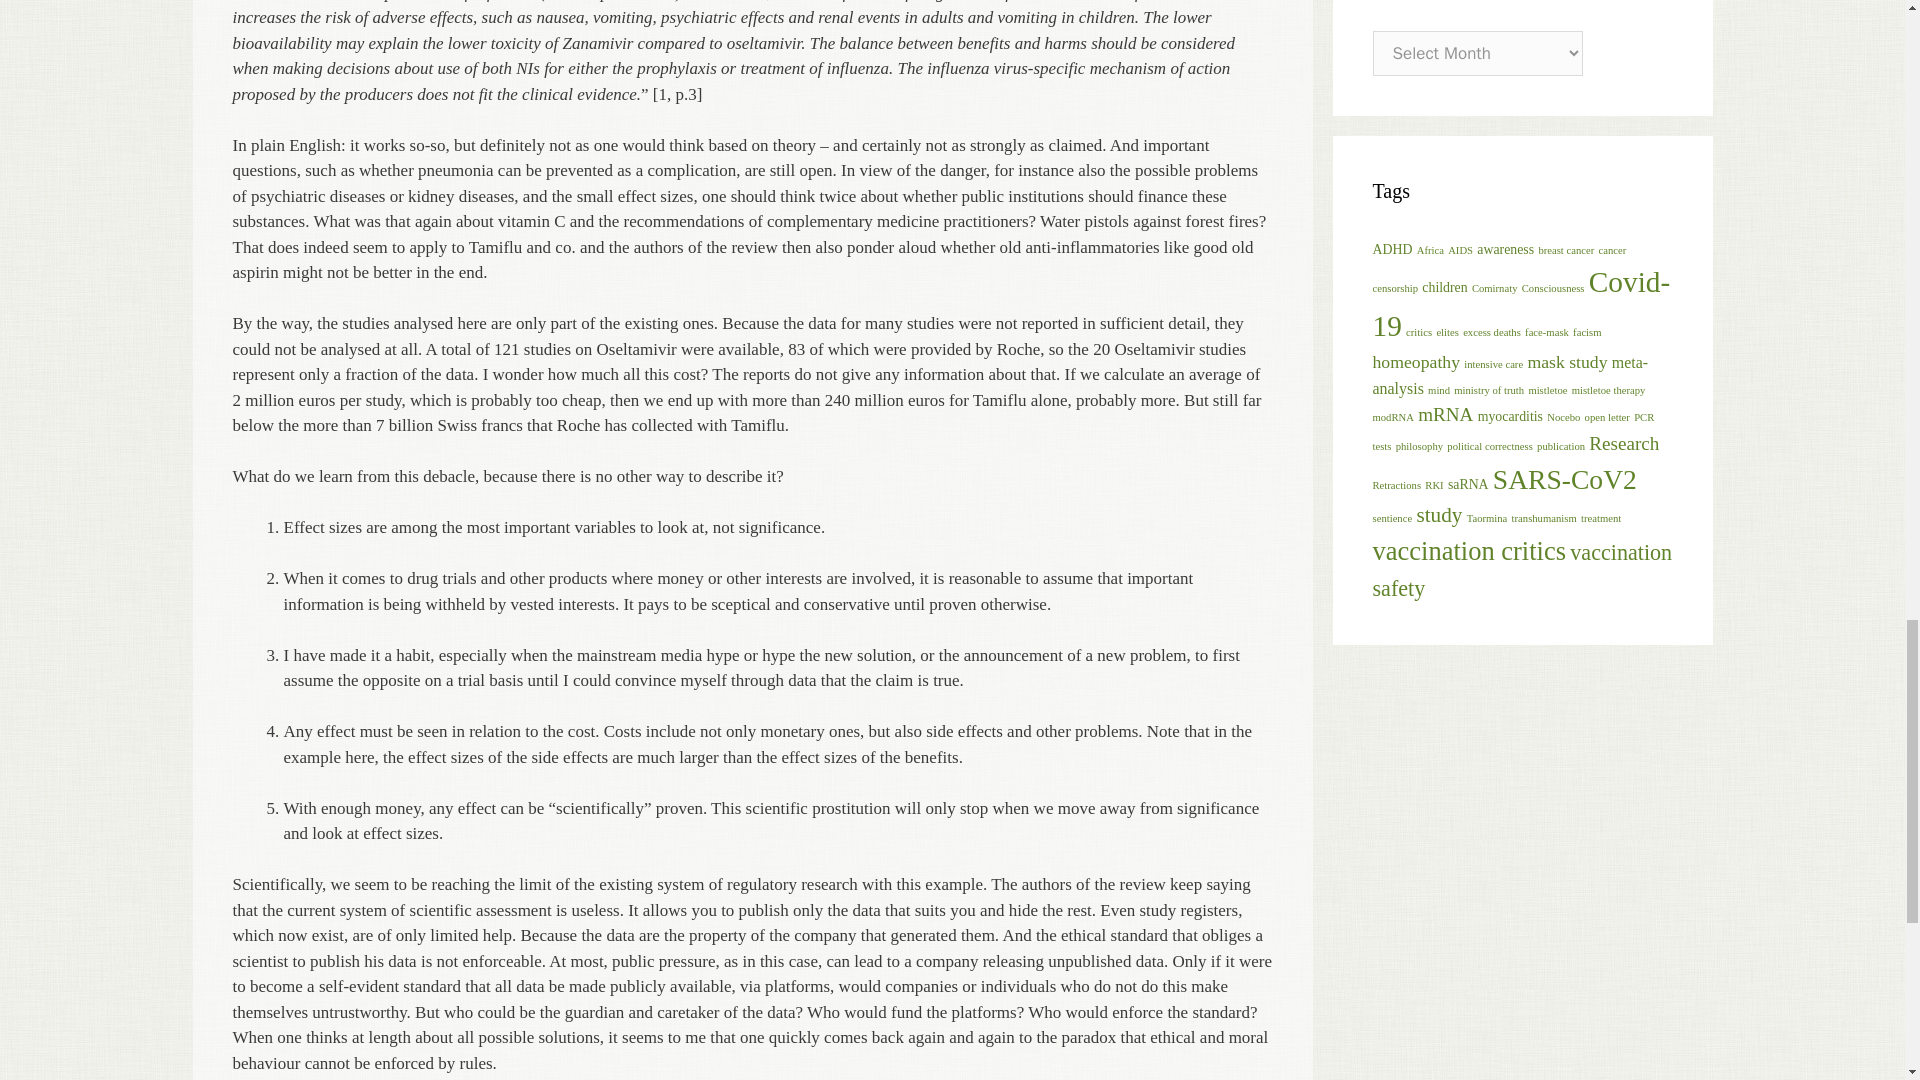  Describe the element at coordinates (1495, 288) in the screenshot. I see `Comirnaty` at that location.